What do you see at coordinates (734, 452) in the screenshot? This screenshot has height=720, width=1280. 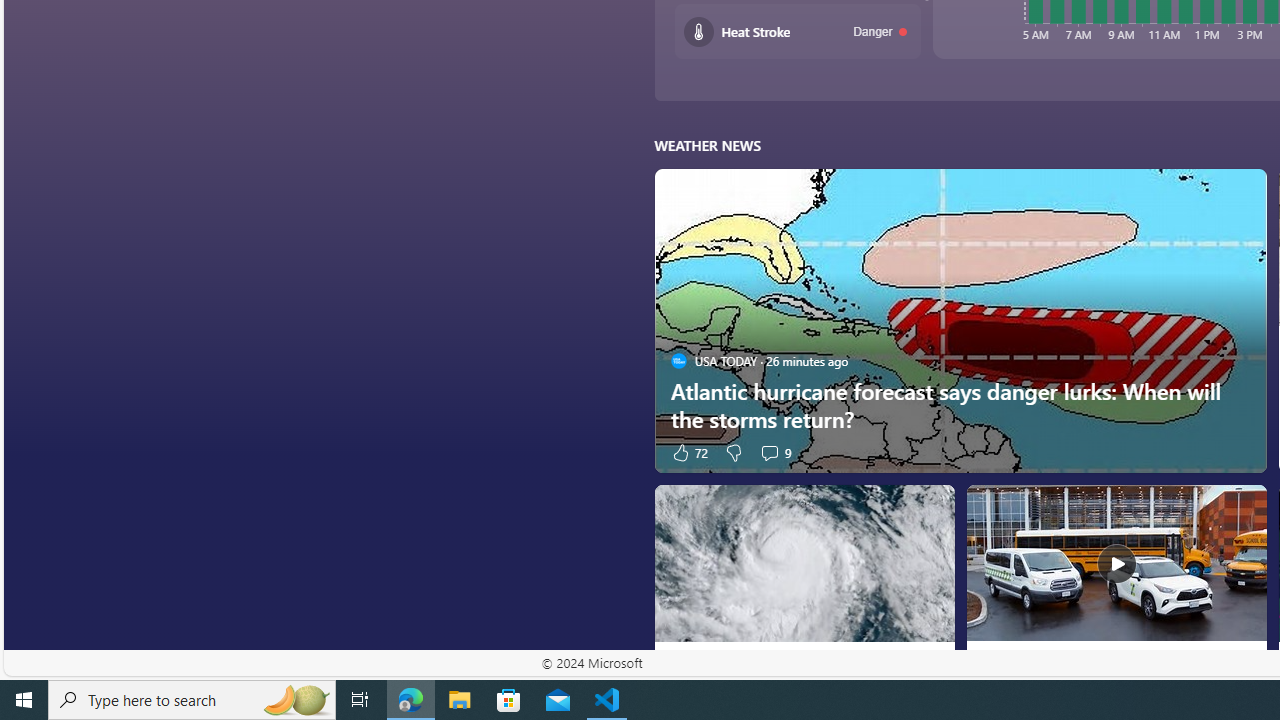 I see `Dislike` at bounding box center [734, 452].